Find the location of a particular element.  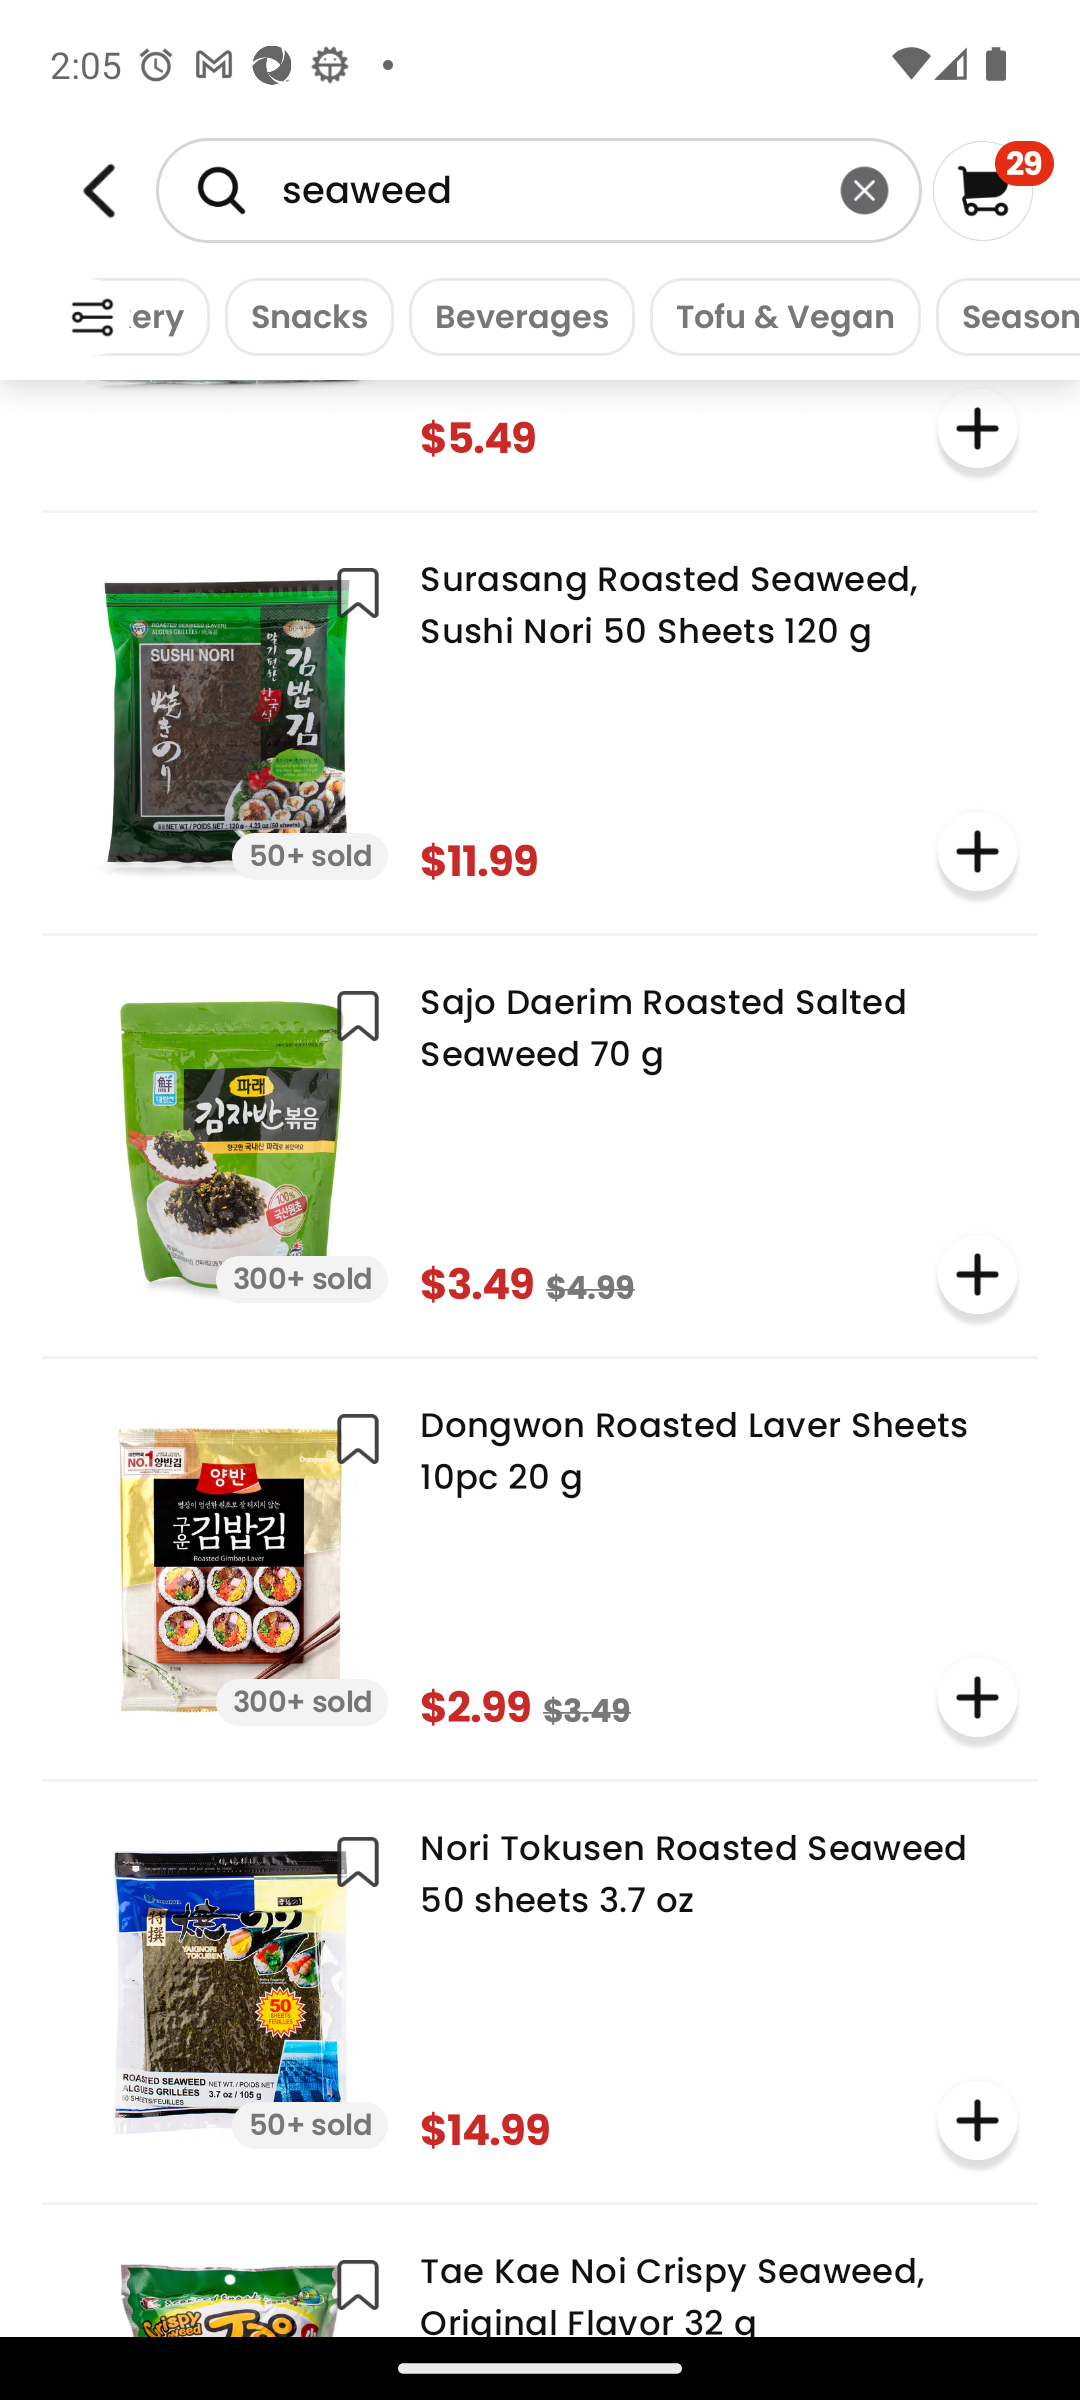

Weee! is located at coordinates (92, 318).